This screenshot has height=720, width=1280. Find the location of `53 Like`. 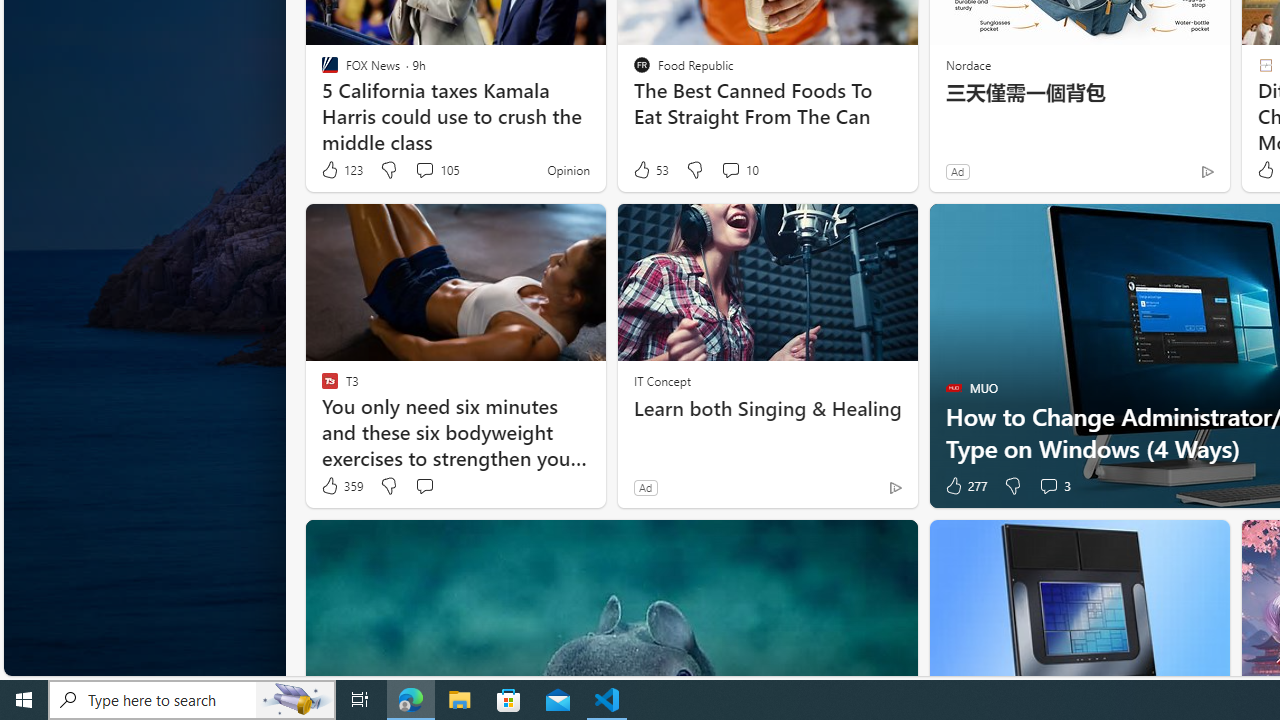

53 Like is located at coordinates (650, 170).